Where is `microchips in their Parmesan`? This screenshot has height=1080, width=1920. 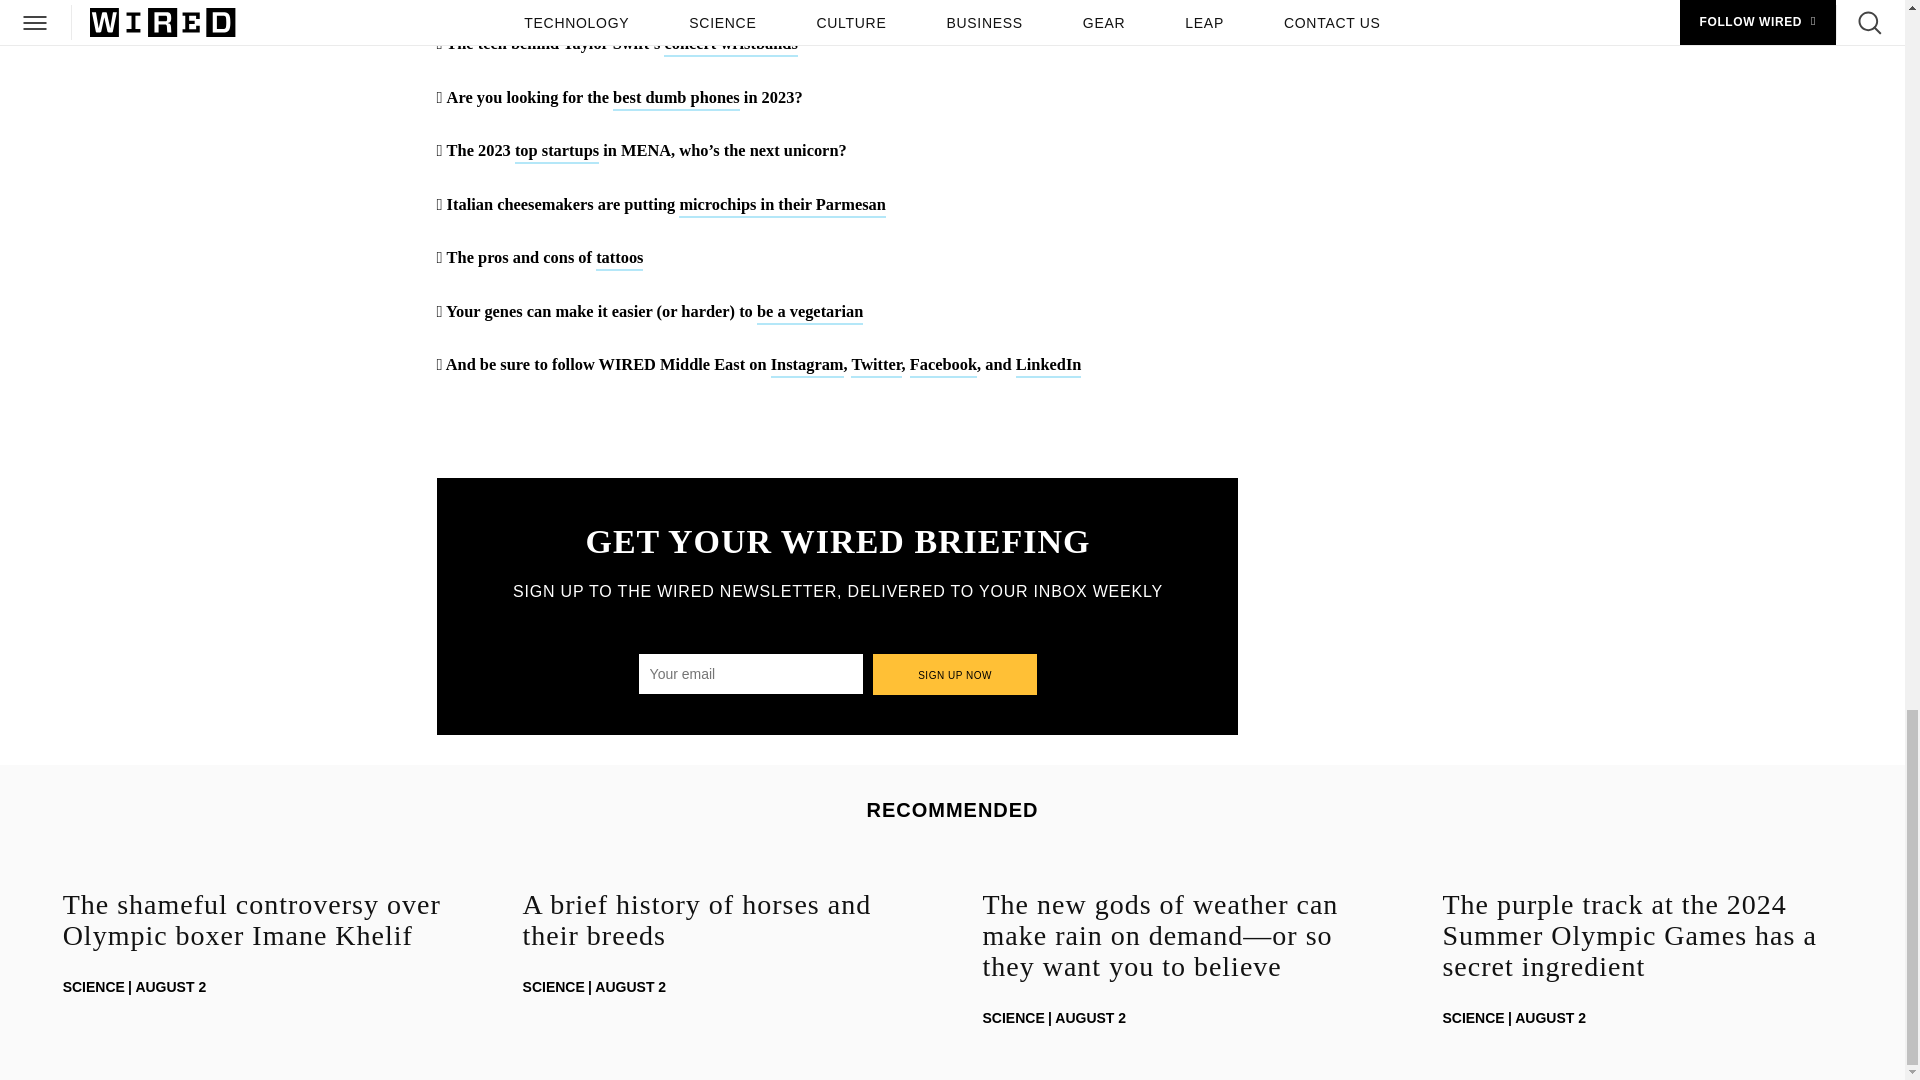 microchips in their Parmesan is located at coordinates (782, 206).